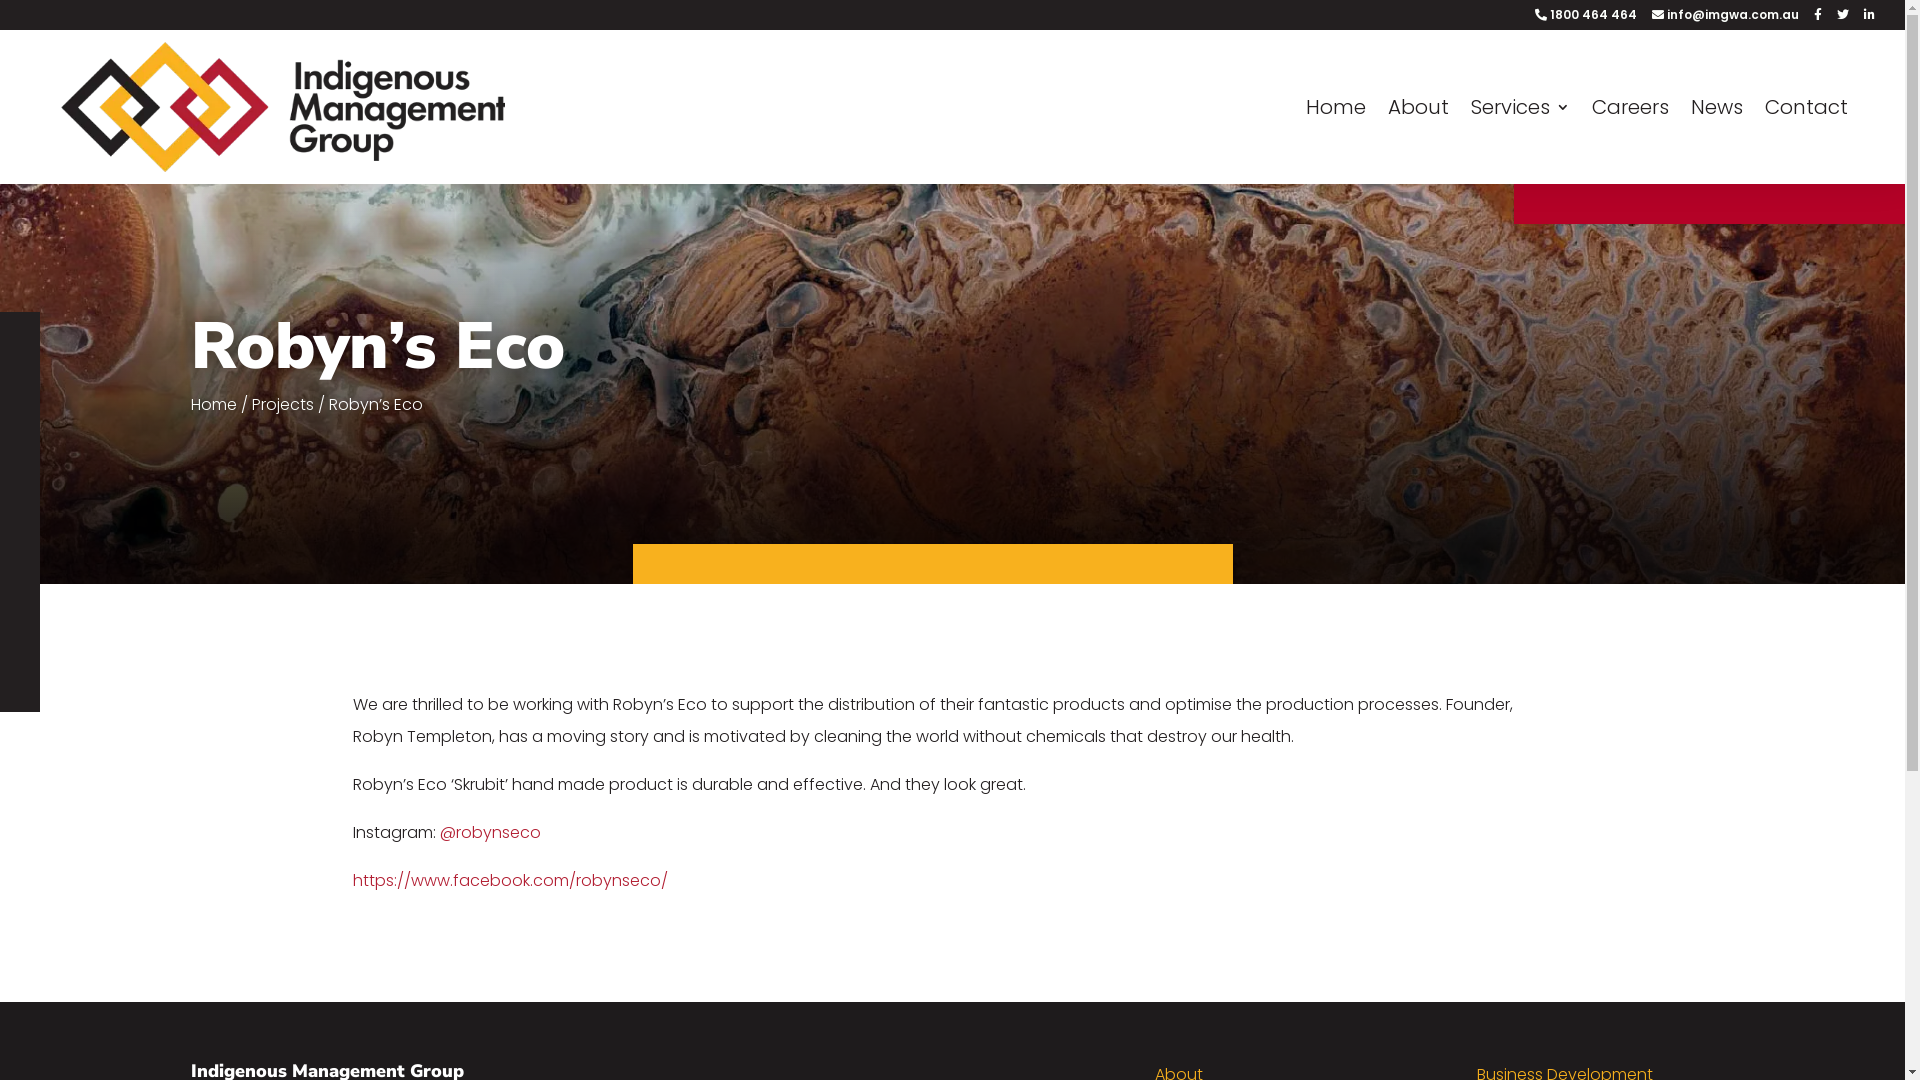 The width and height of the screenshot is (1920, 1080). Describe the element at coordinates (283, 404) in the screenshot. I see `Projects` at that location.